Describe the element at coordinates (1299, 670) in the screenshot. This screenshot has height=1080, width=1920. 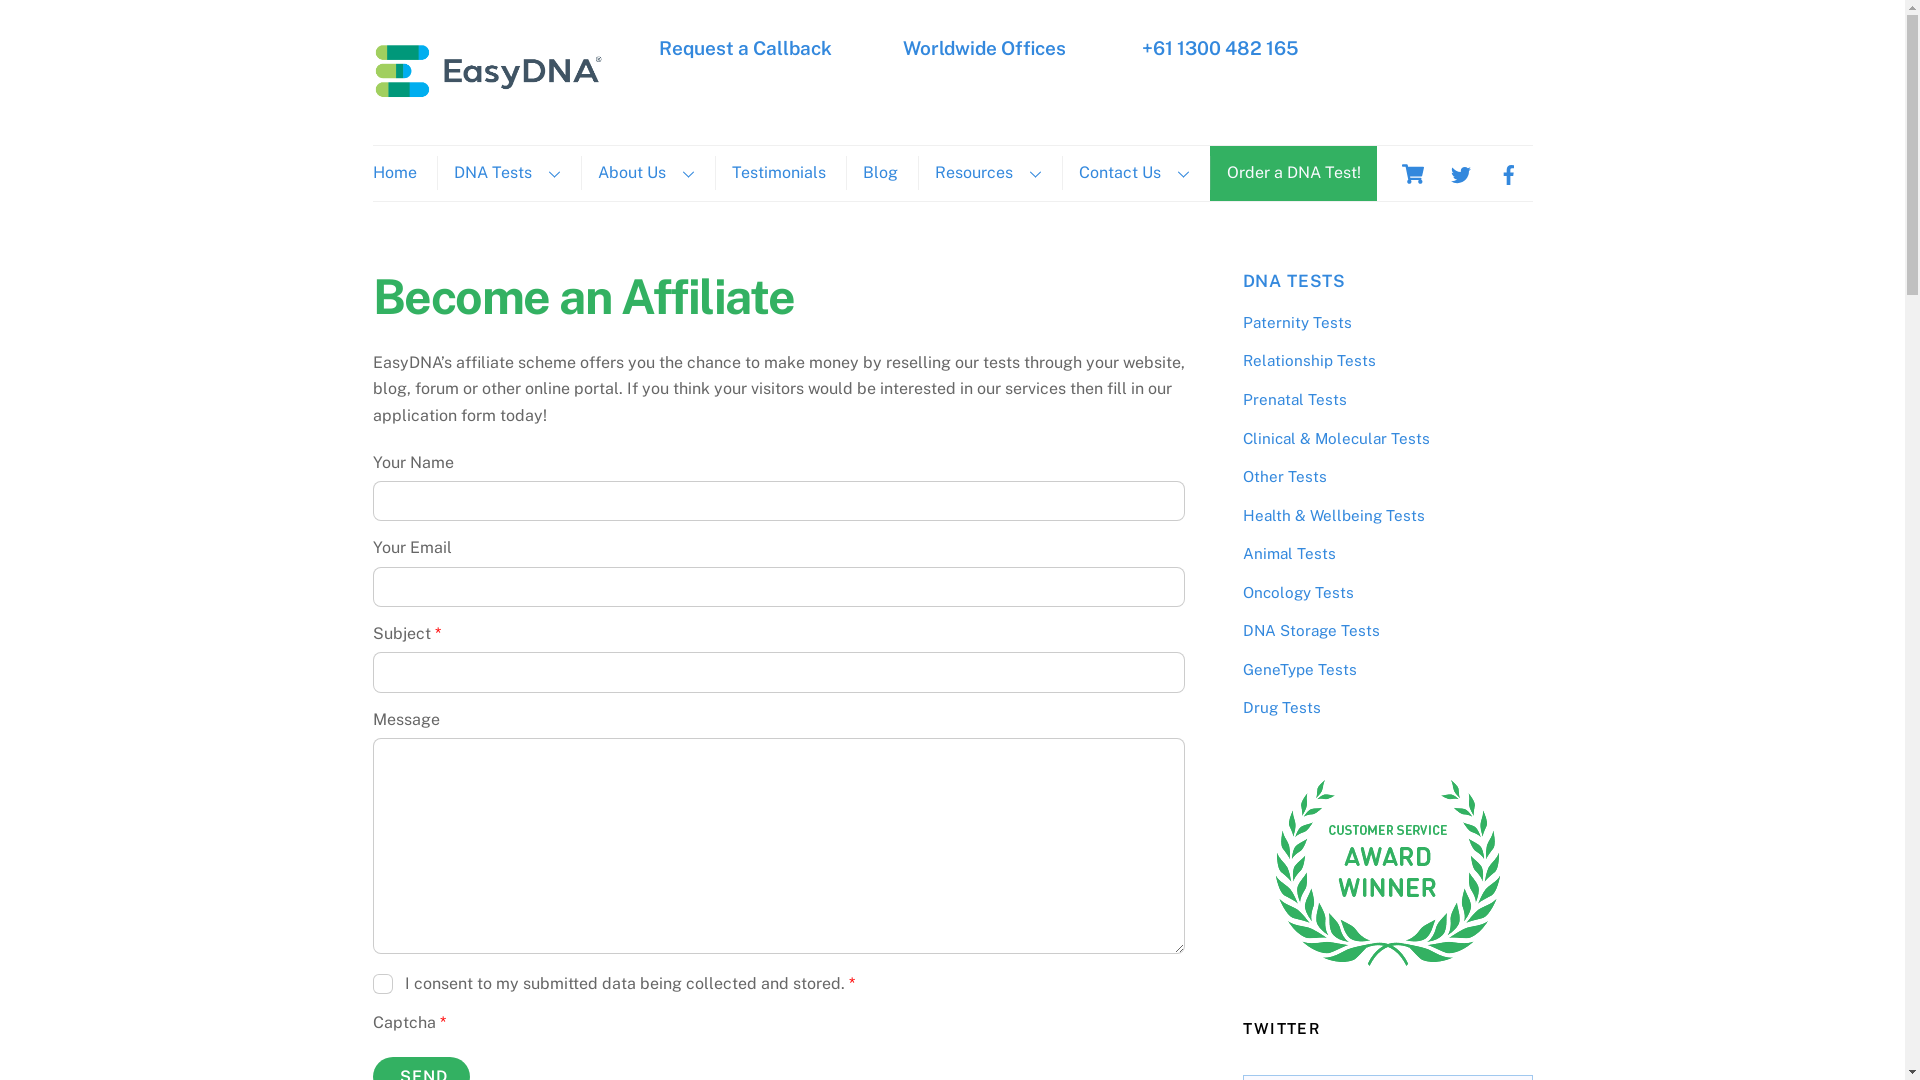
I see `GeneType Tests` at that location.